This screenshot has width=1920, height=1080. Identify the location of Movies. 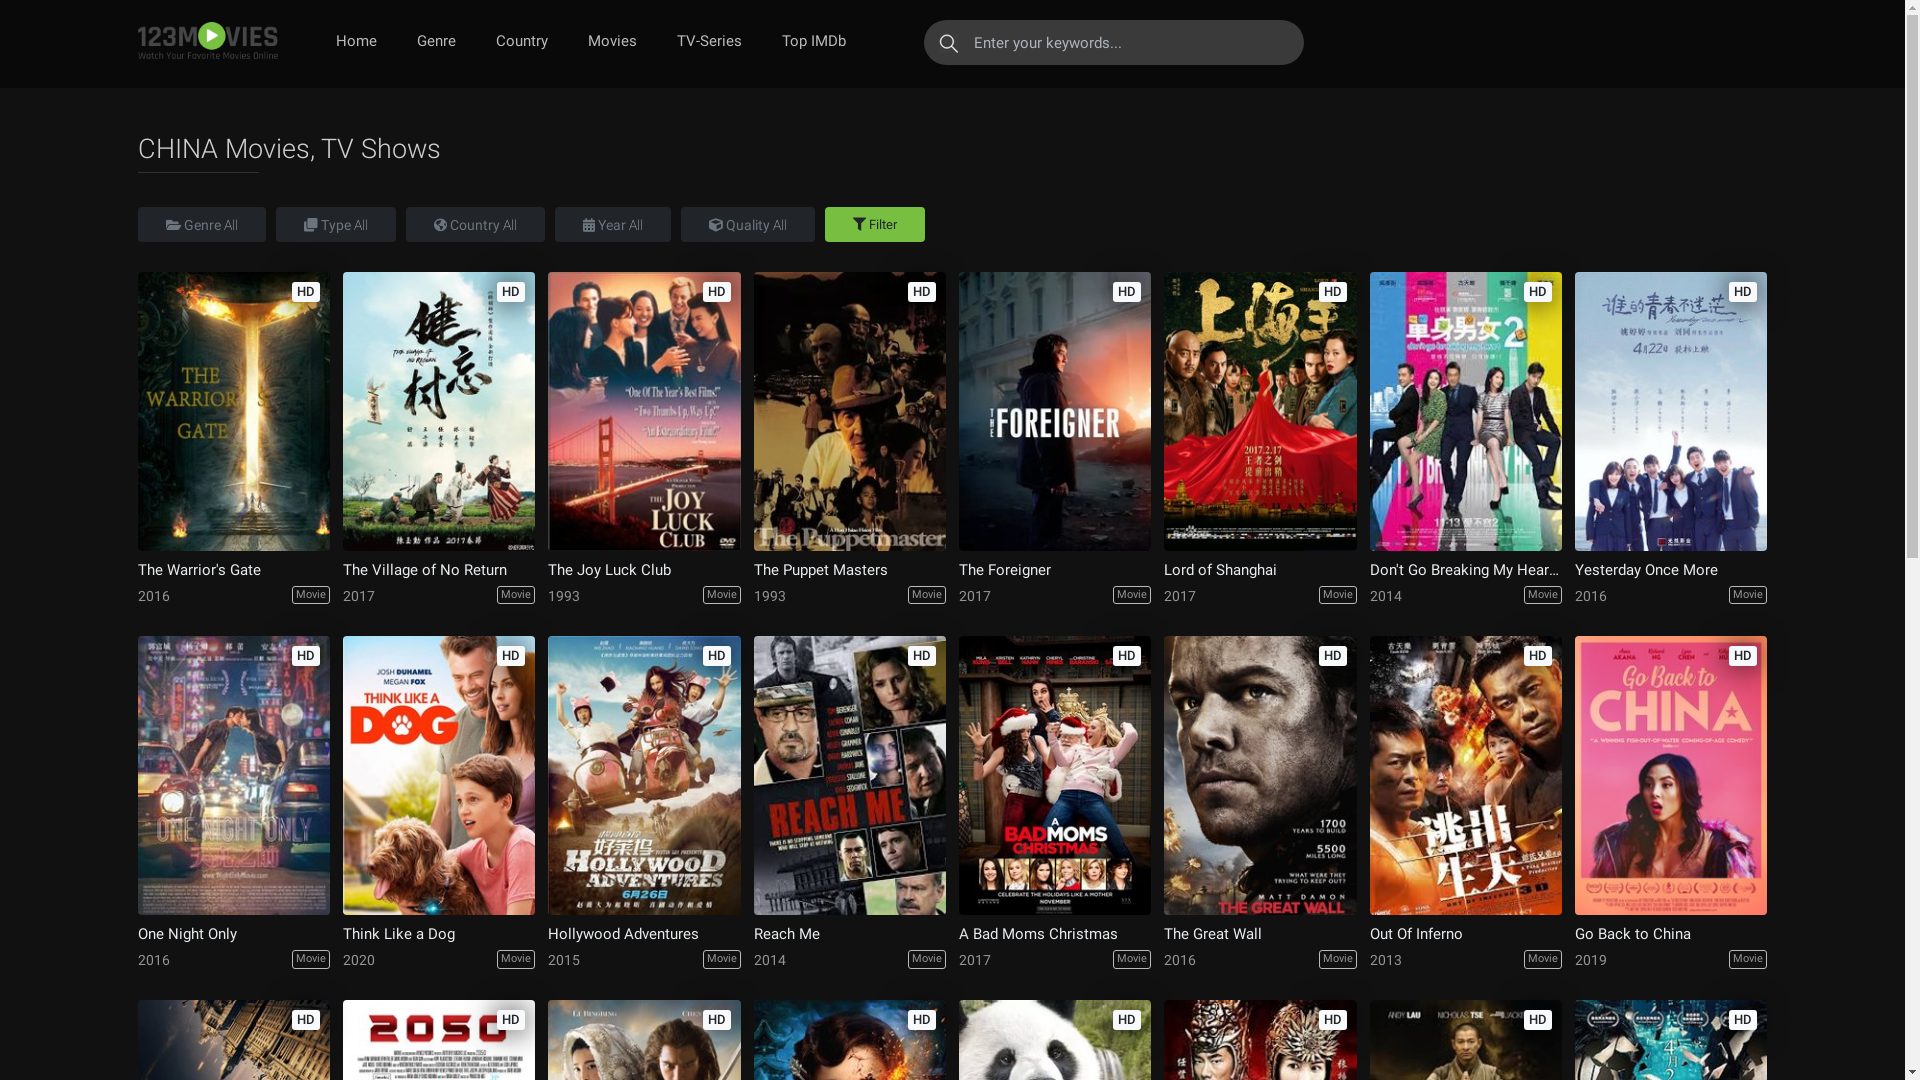
(612, 42).